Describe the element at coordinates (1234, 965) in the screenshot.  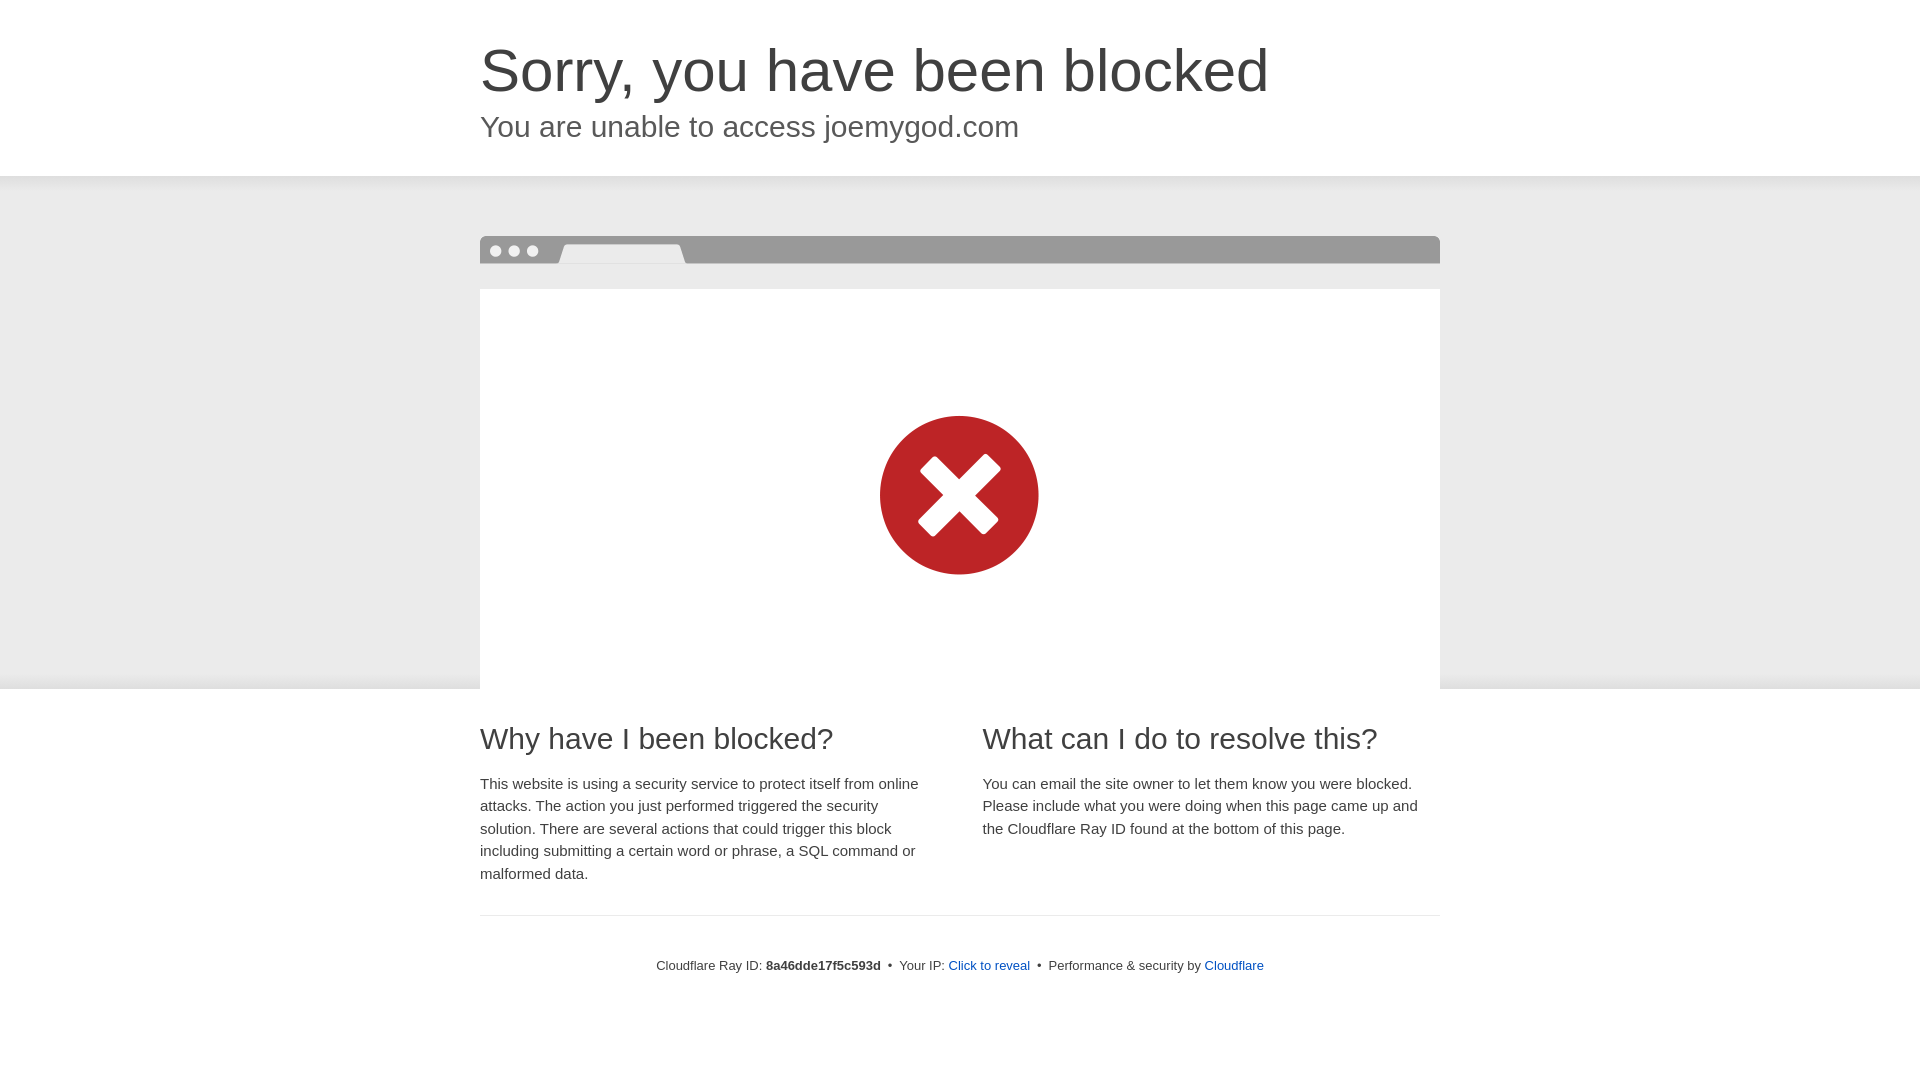
I see `Cloudflare` at that location.